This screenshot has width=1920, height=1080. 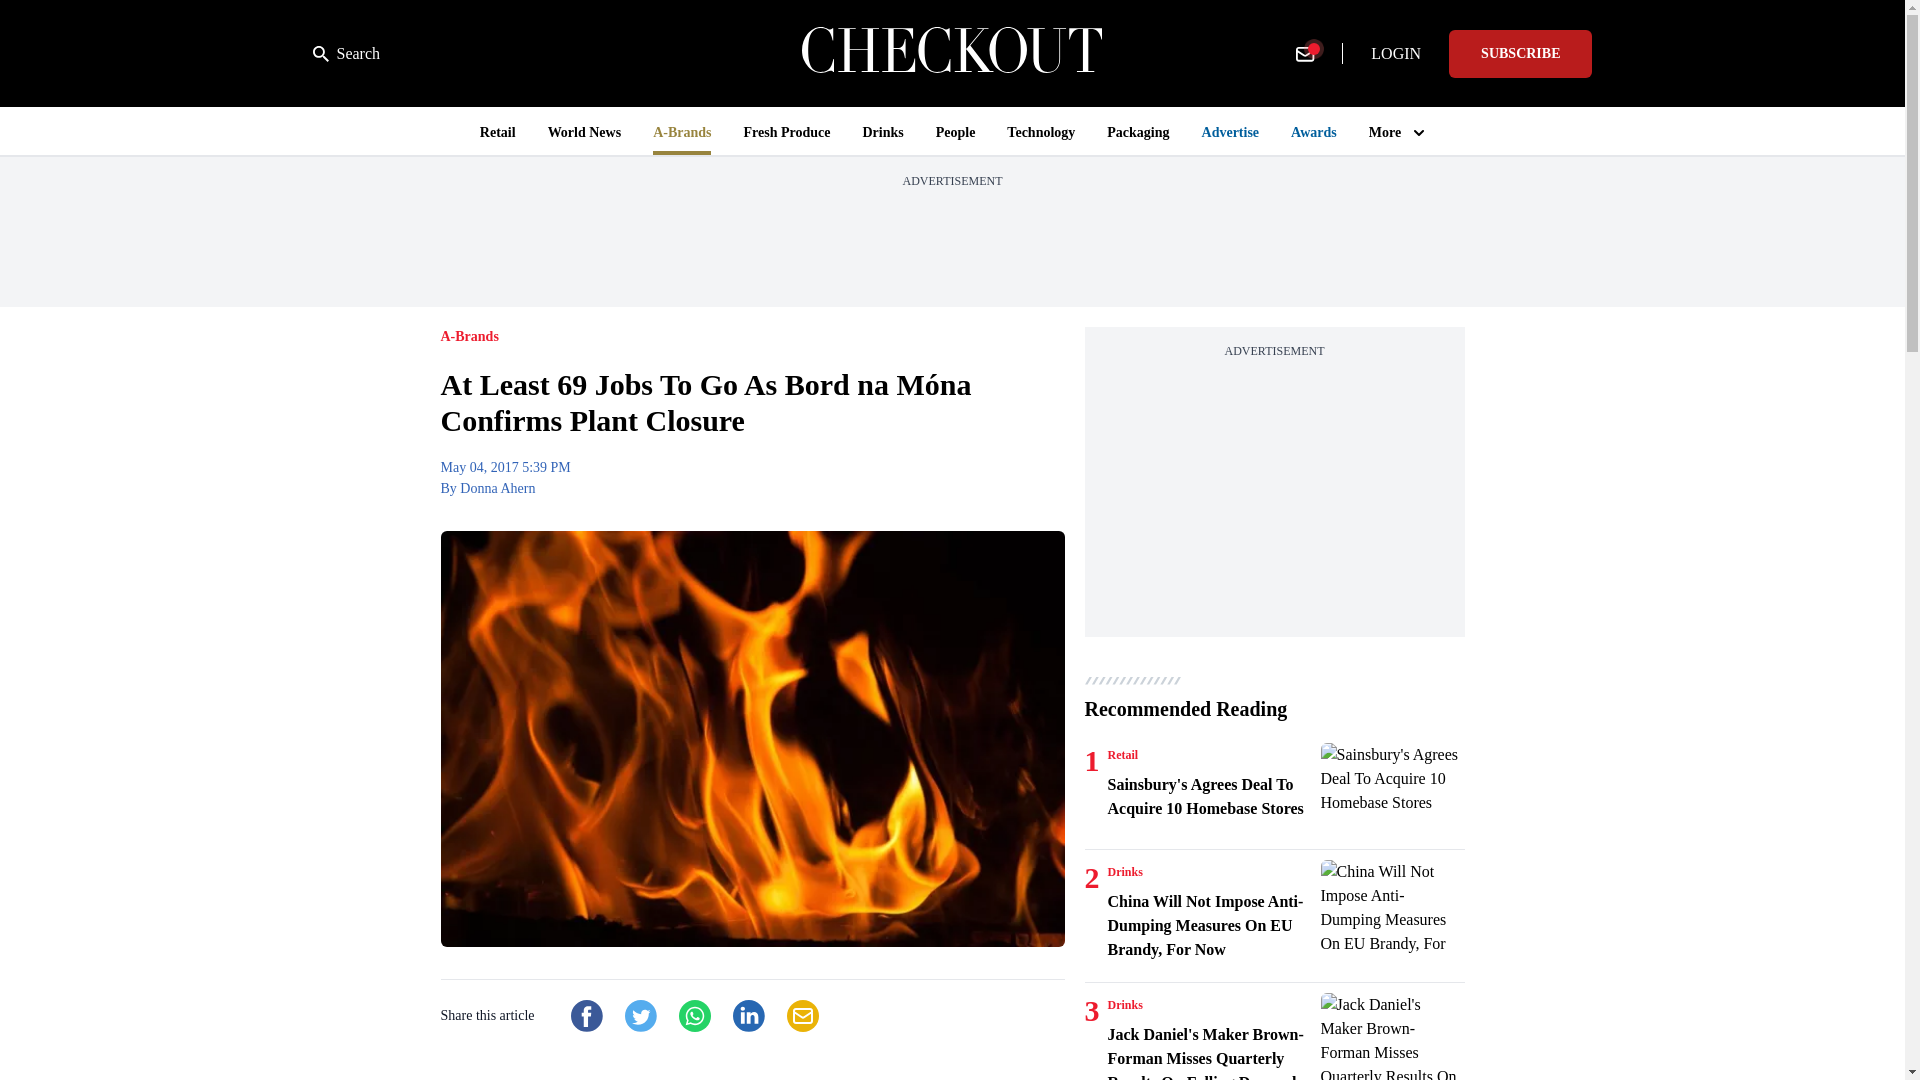 I want to click on Drinks, so click(x=1124, y=1004).